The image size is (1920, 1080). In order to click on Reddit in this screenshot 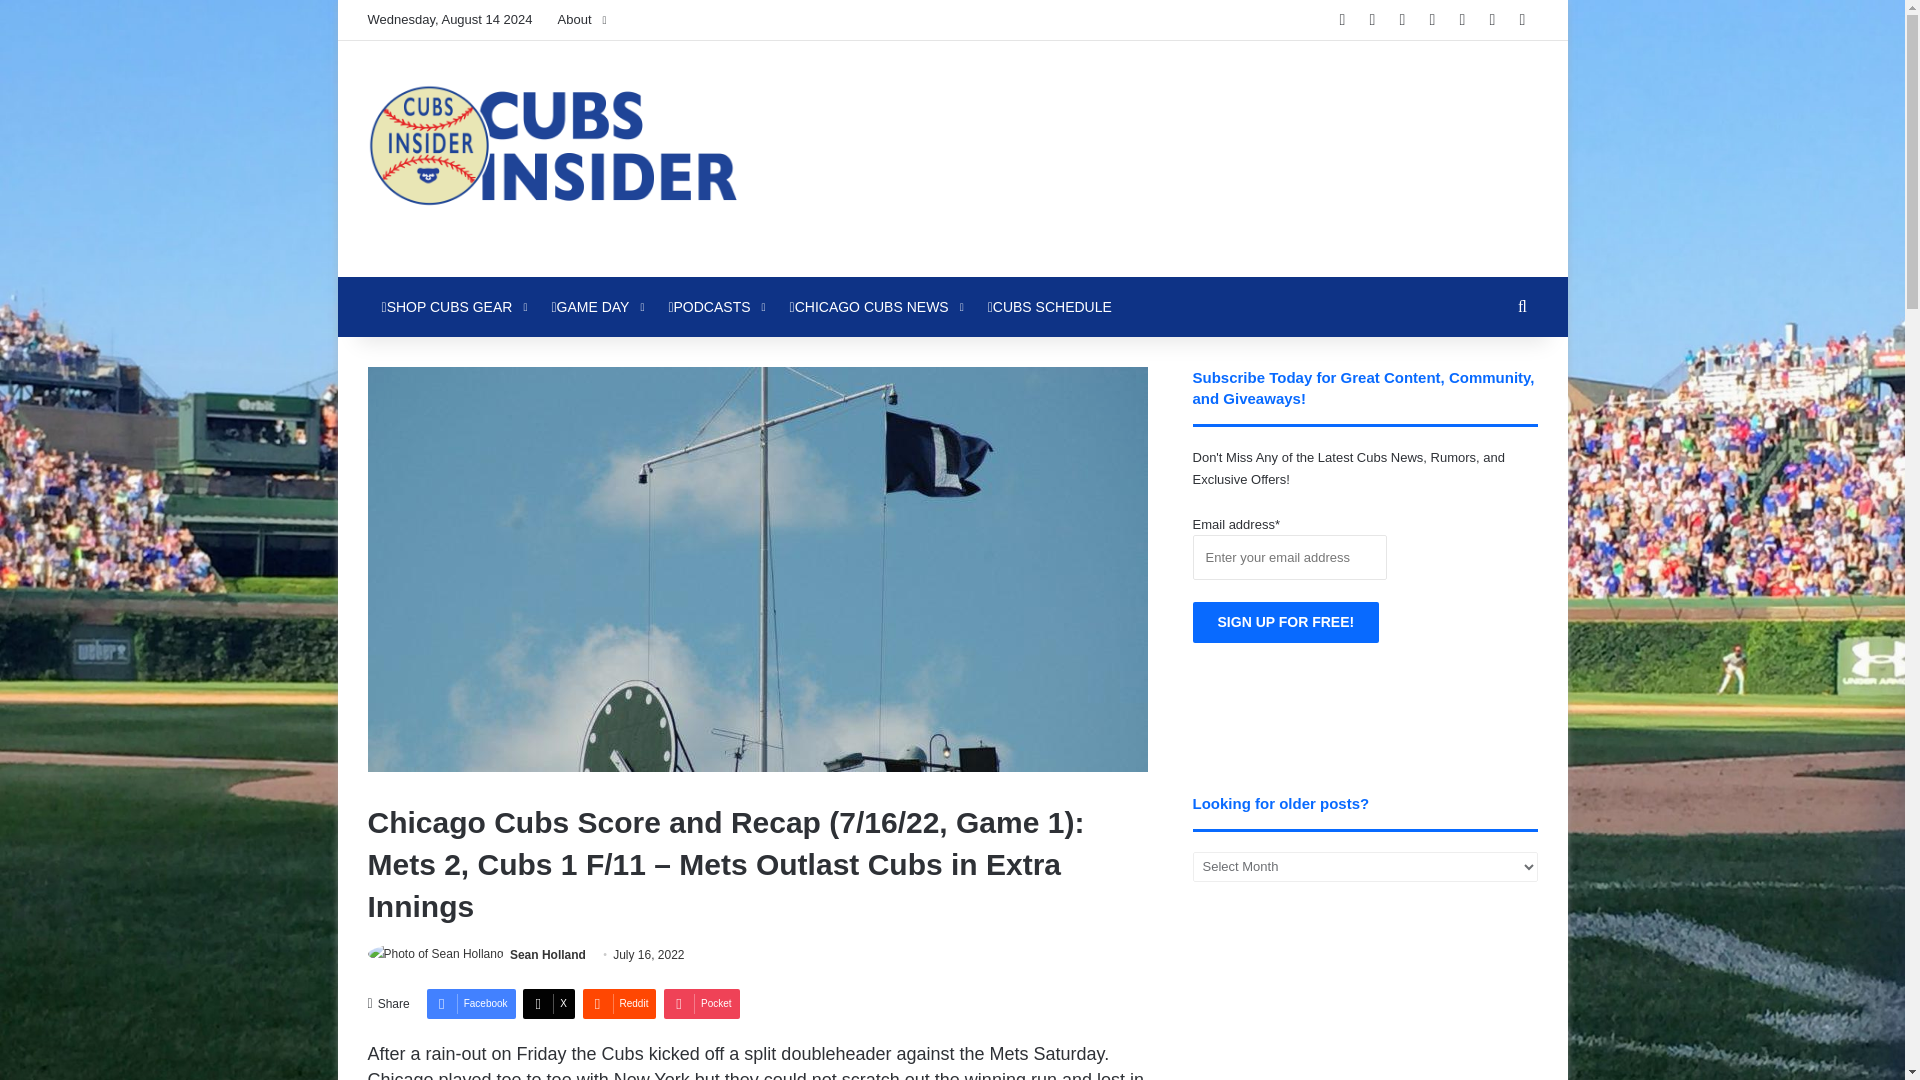, I will do `click(618, 1004)`.